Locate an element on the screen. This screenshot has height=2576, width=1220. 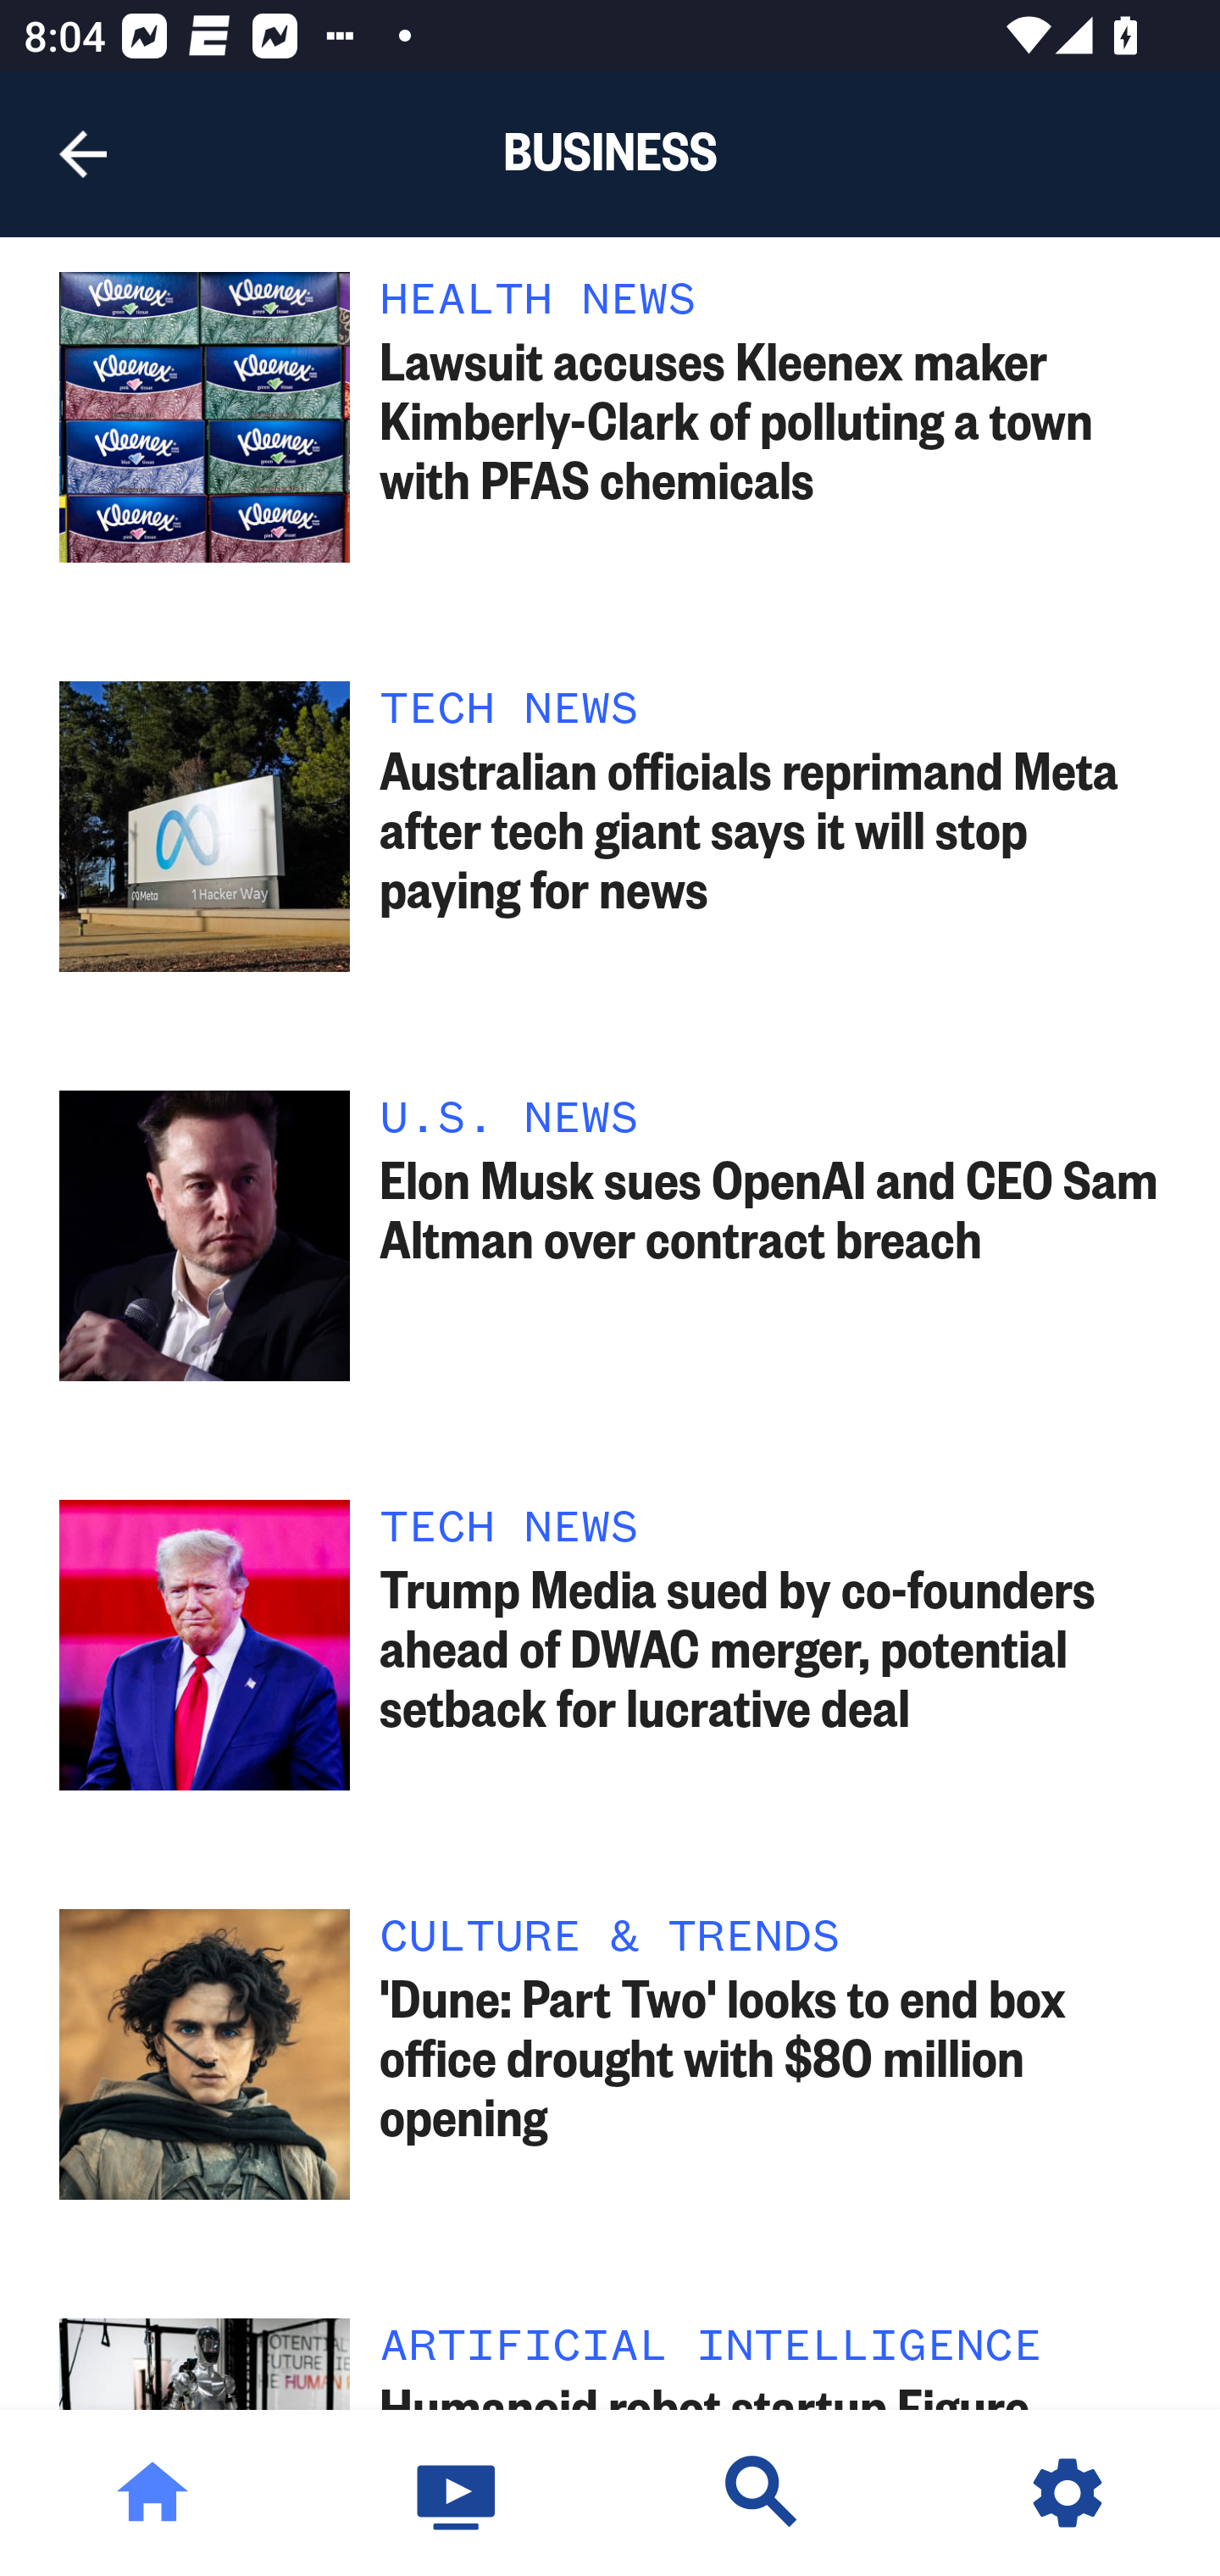
Settings is located at coordinates (1067, 2493).